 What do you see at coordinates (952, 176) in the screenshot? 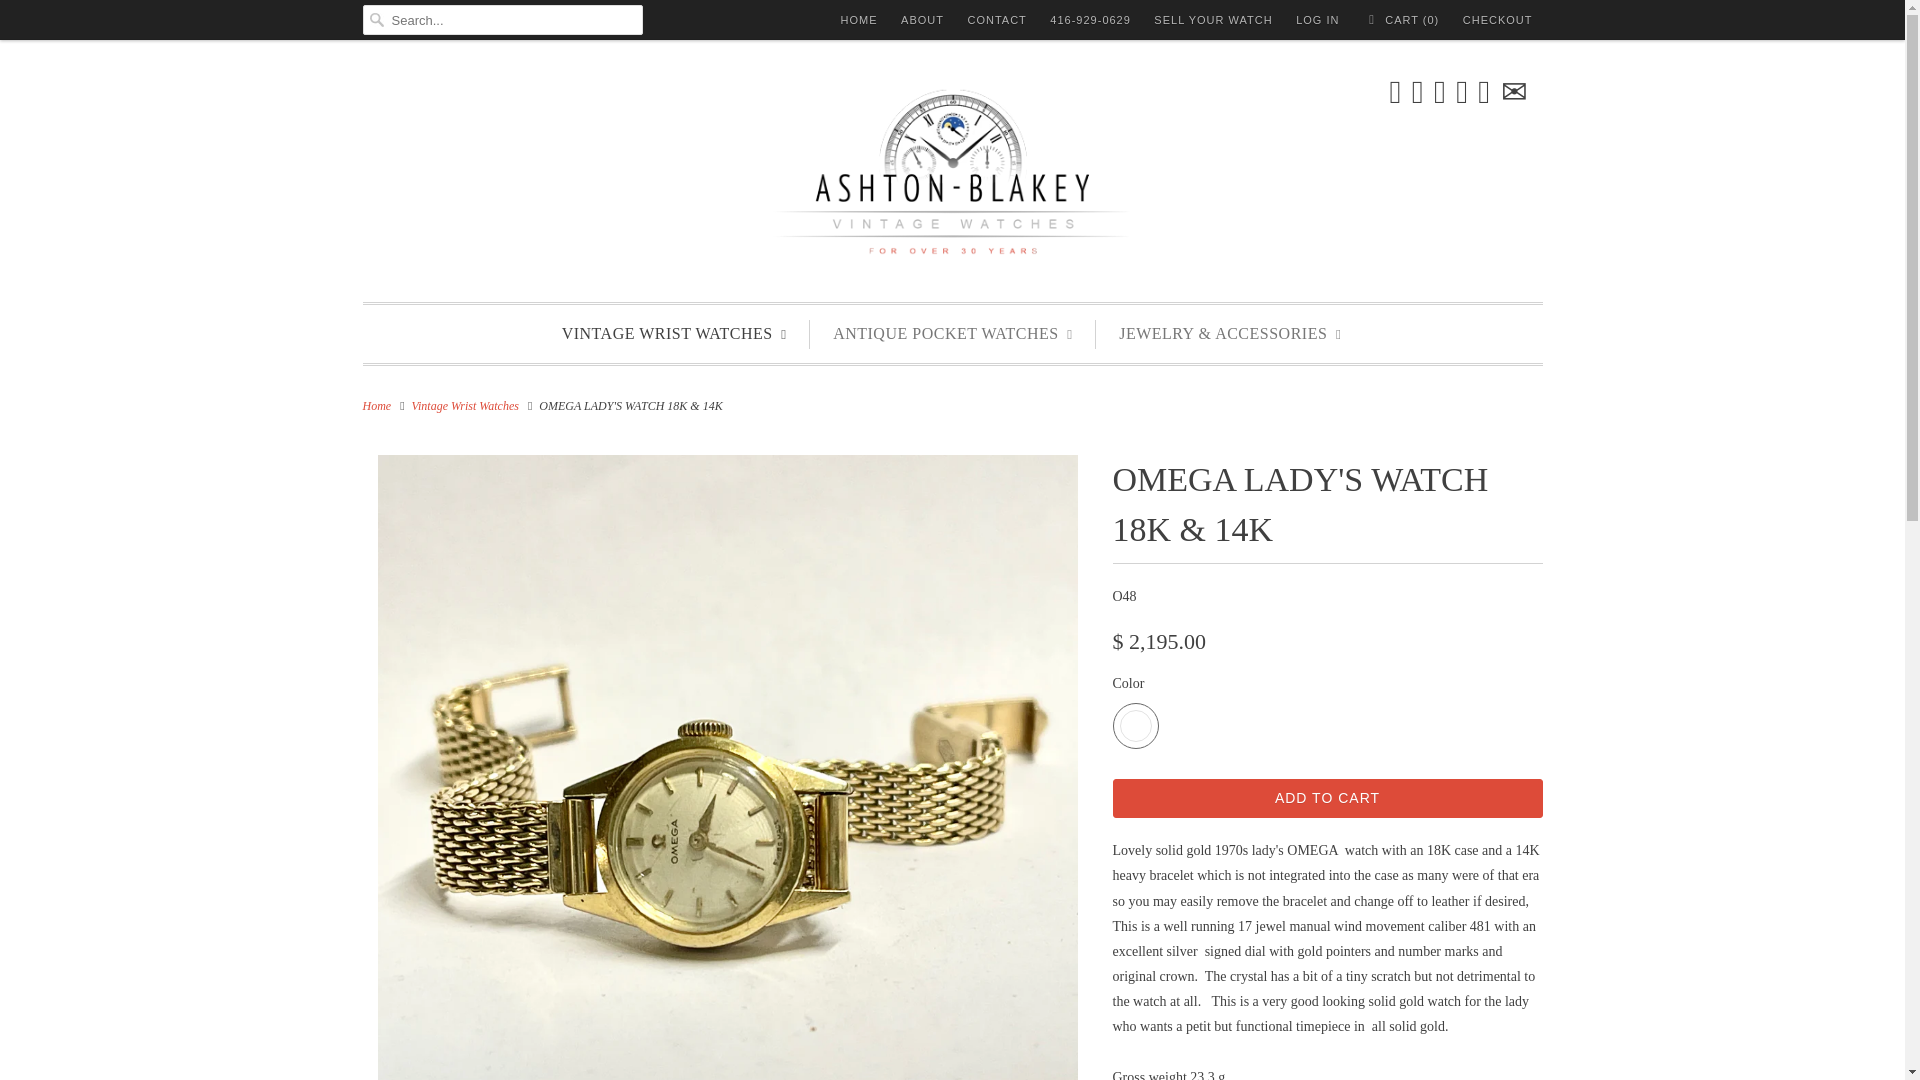
I see `Ashton-Blakey Vintage Watches` at bounding box center [952, 176].